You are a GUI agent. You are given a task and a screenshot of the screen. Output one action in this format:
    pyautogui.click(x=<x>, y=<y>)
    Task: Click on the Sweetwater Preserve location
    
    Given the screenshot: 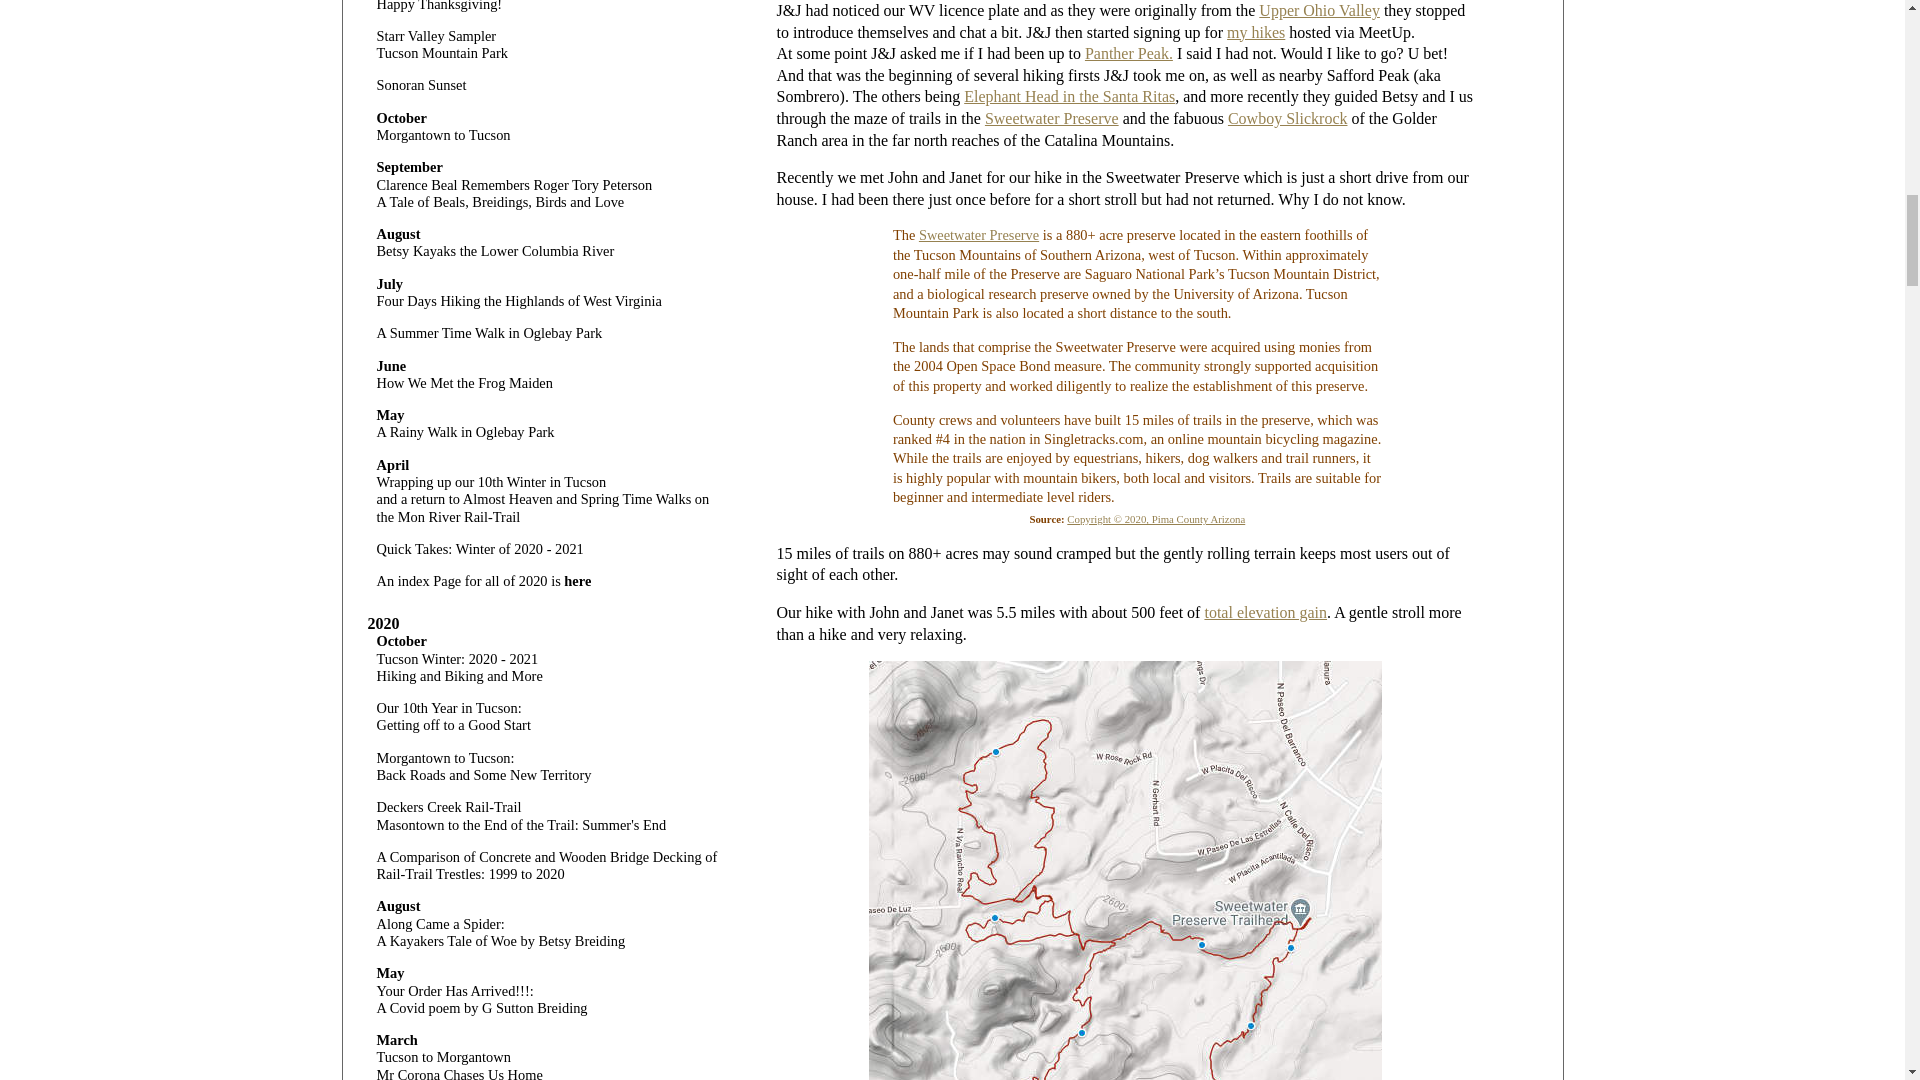 What is the action you would take?
    pyautogui.click(x=978, y=234)
    